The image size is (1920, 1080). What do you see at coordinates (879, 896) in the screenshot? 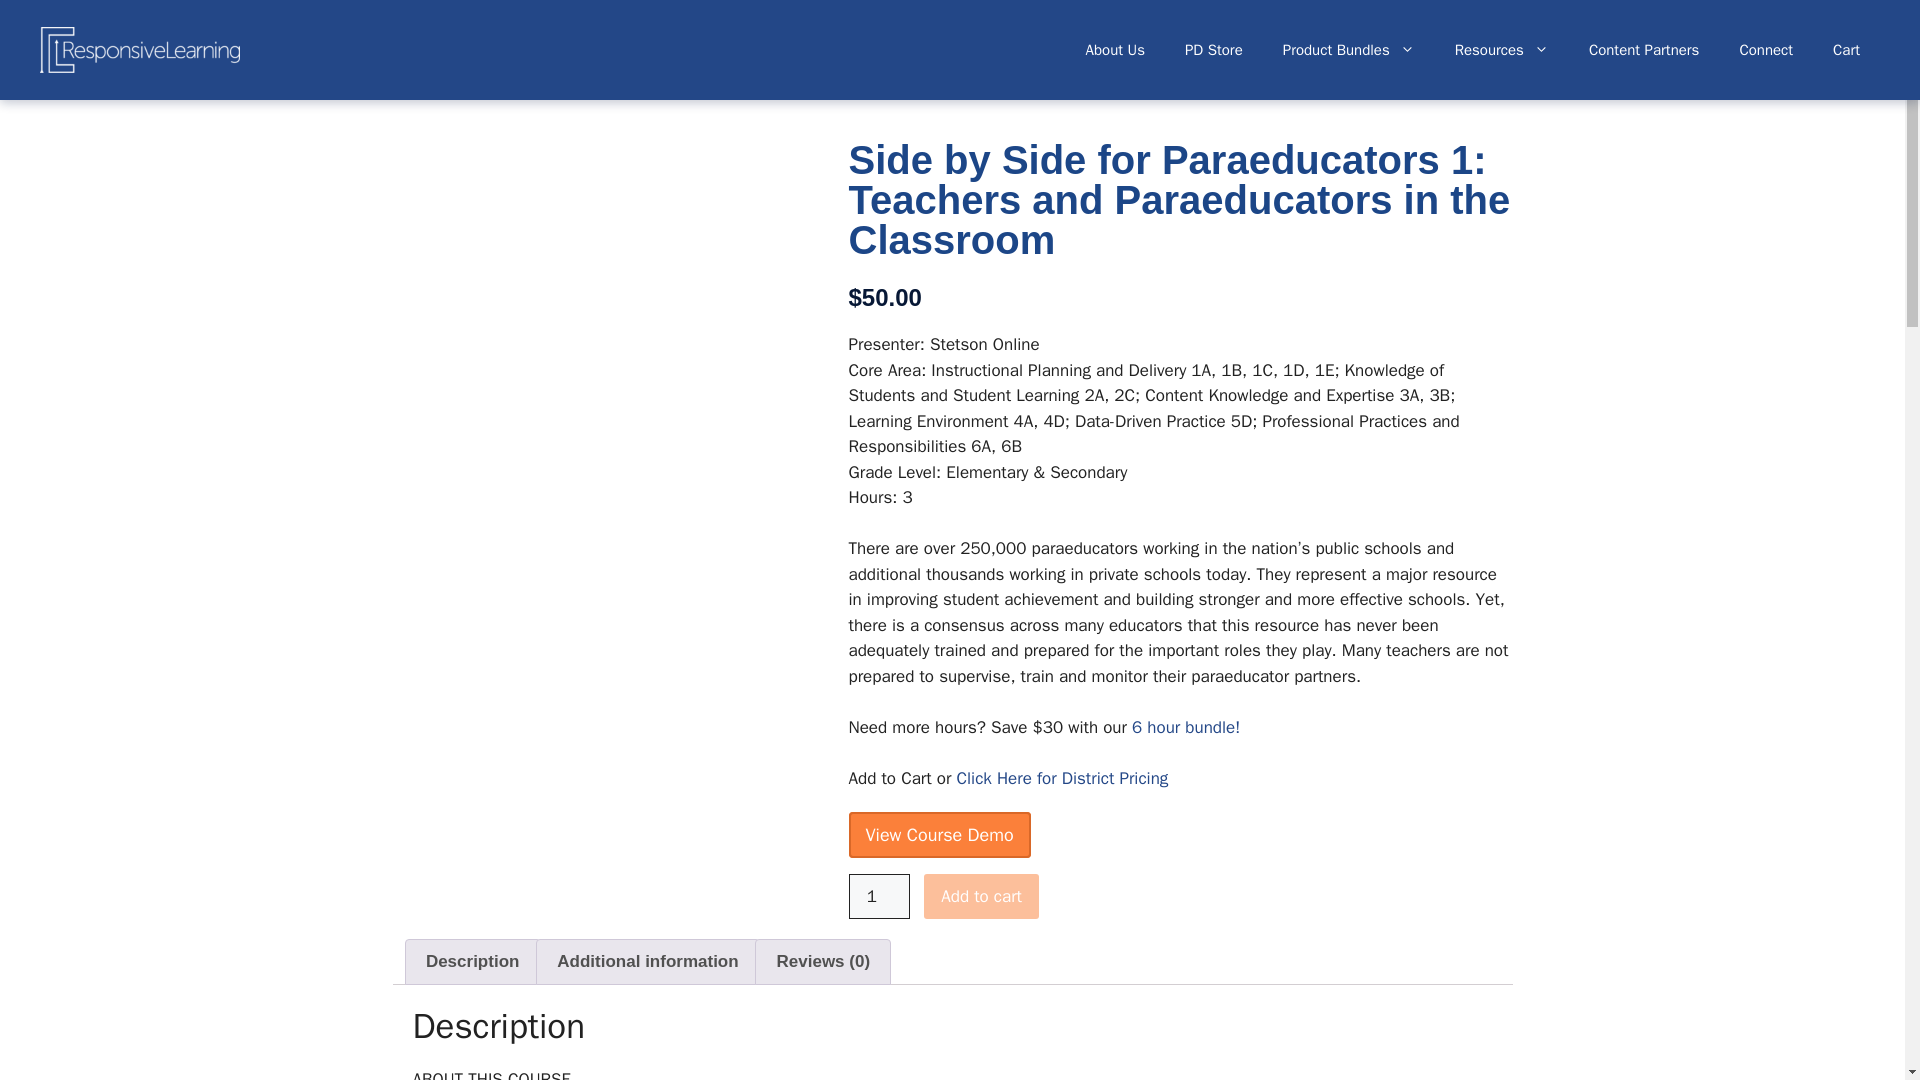
I see `1` at bounding box center [879, 896].